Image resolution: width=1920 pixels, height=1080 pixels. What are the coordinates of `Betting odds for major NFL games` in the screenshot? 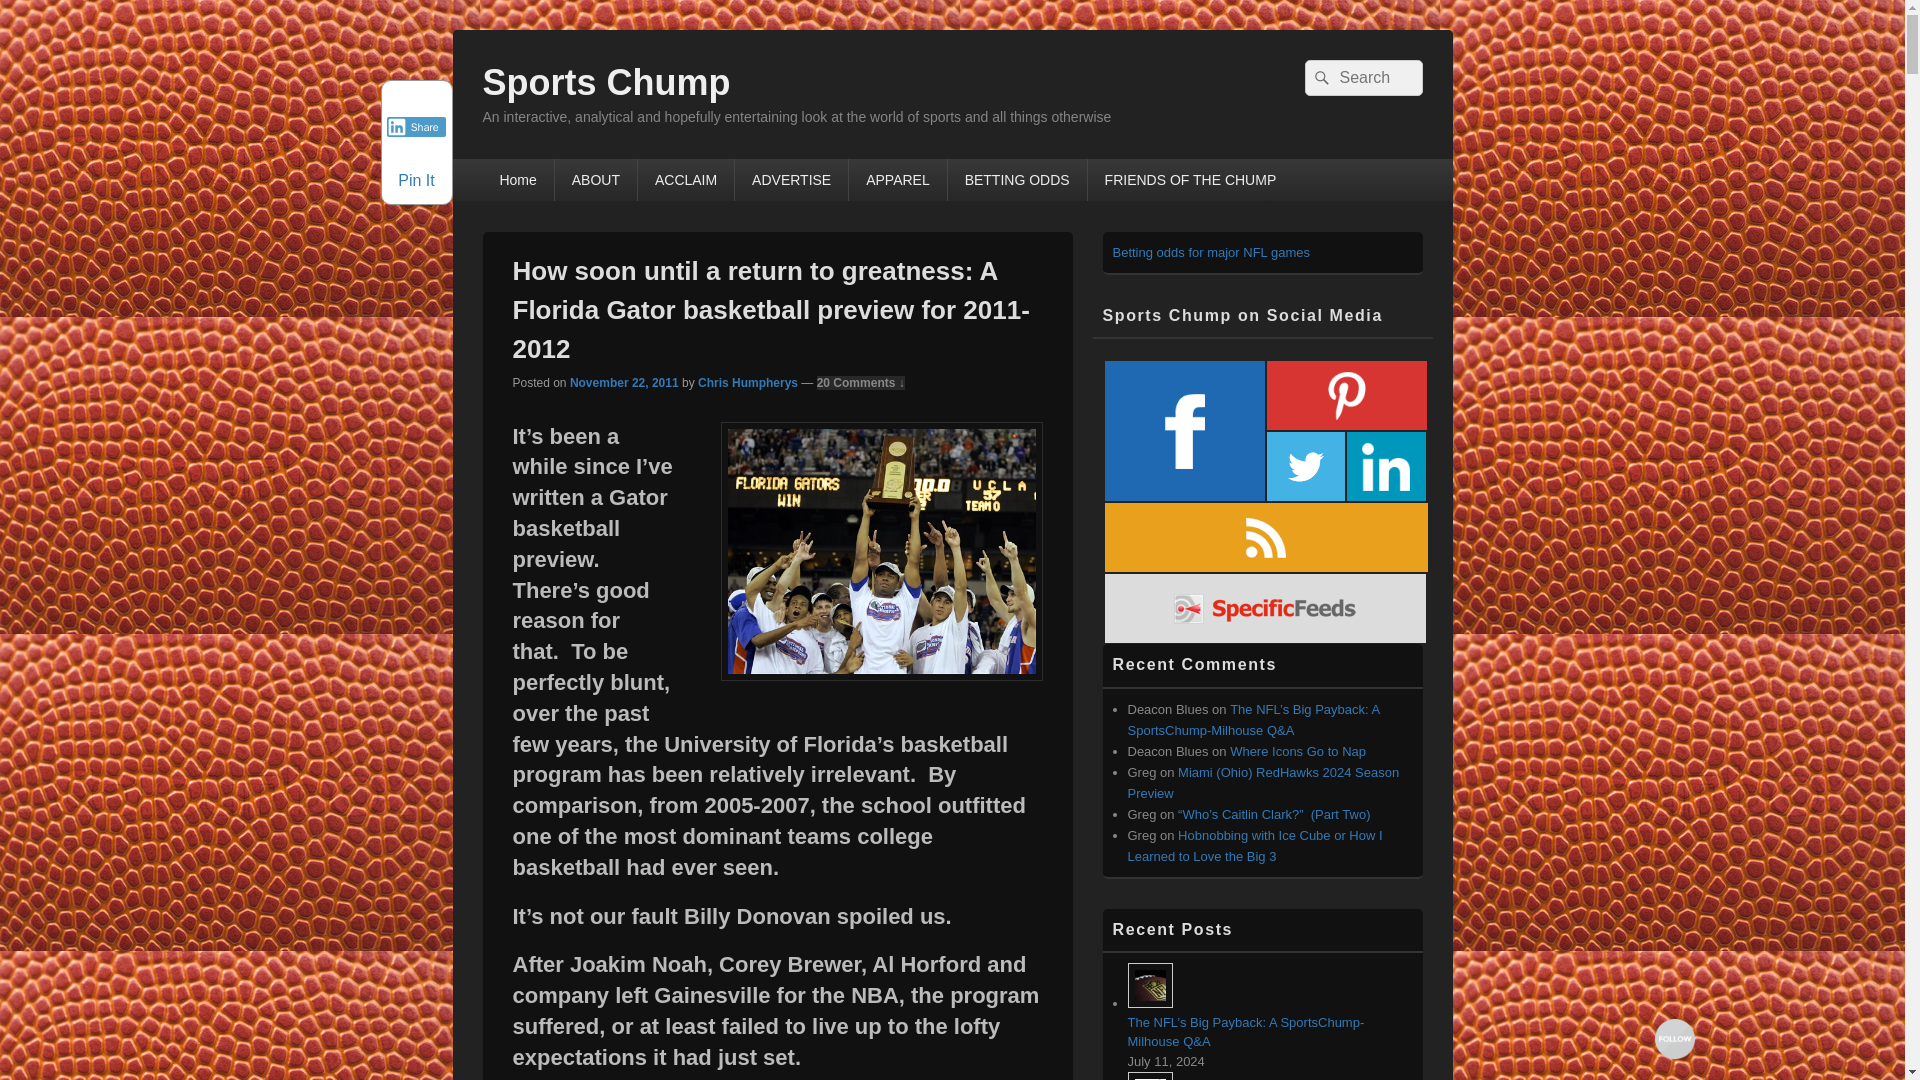 It's located at (1210, 252).